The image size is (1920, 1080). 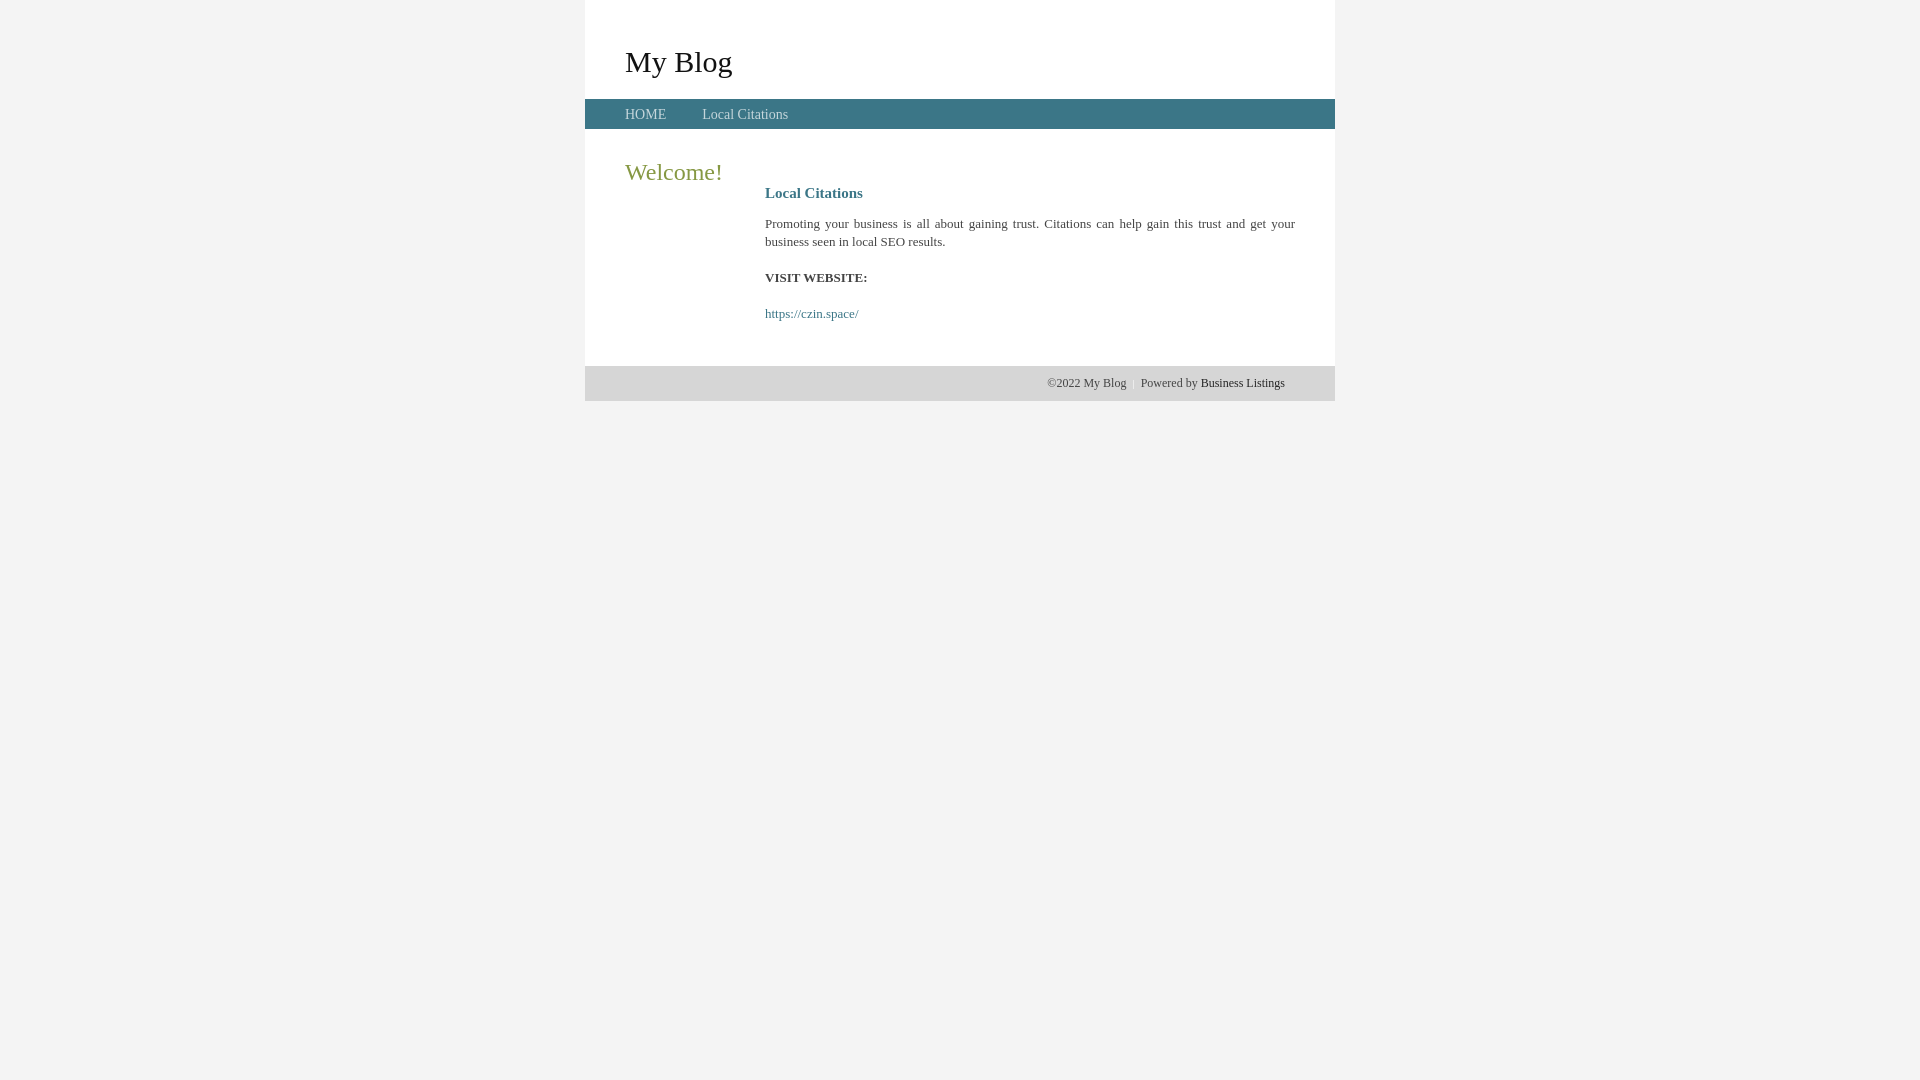 What do you see at coordinates (646, 114) in the screenshot?
I see `HOME` at bounding box center [646, 114].